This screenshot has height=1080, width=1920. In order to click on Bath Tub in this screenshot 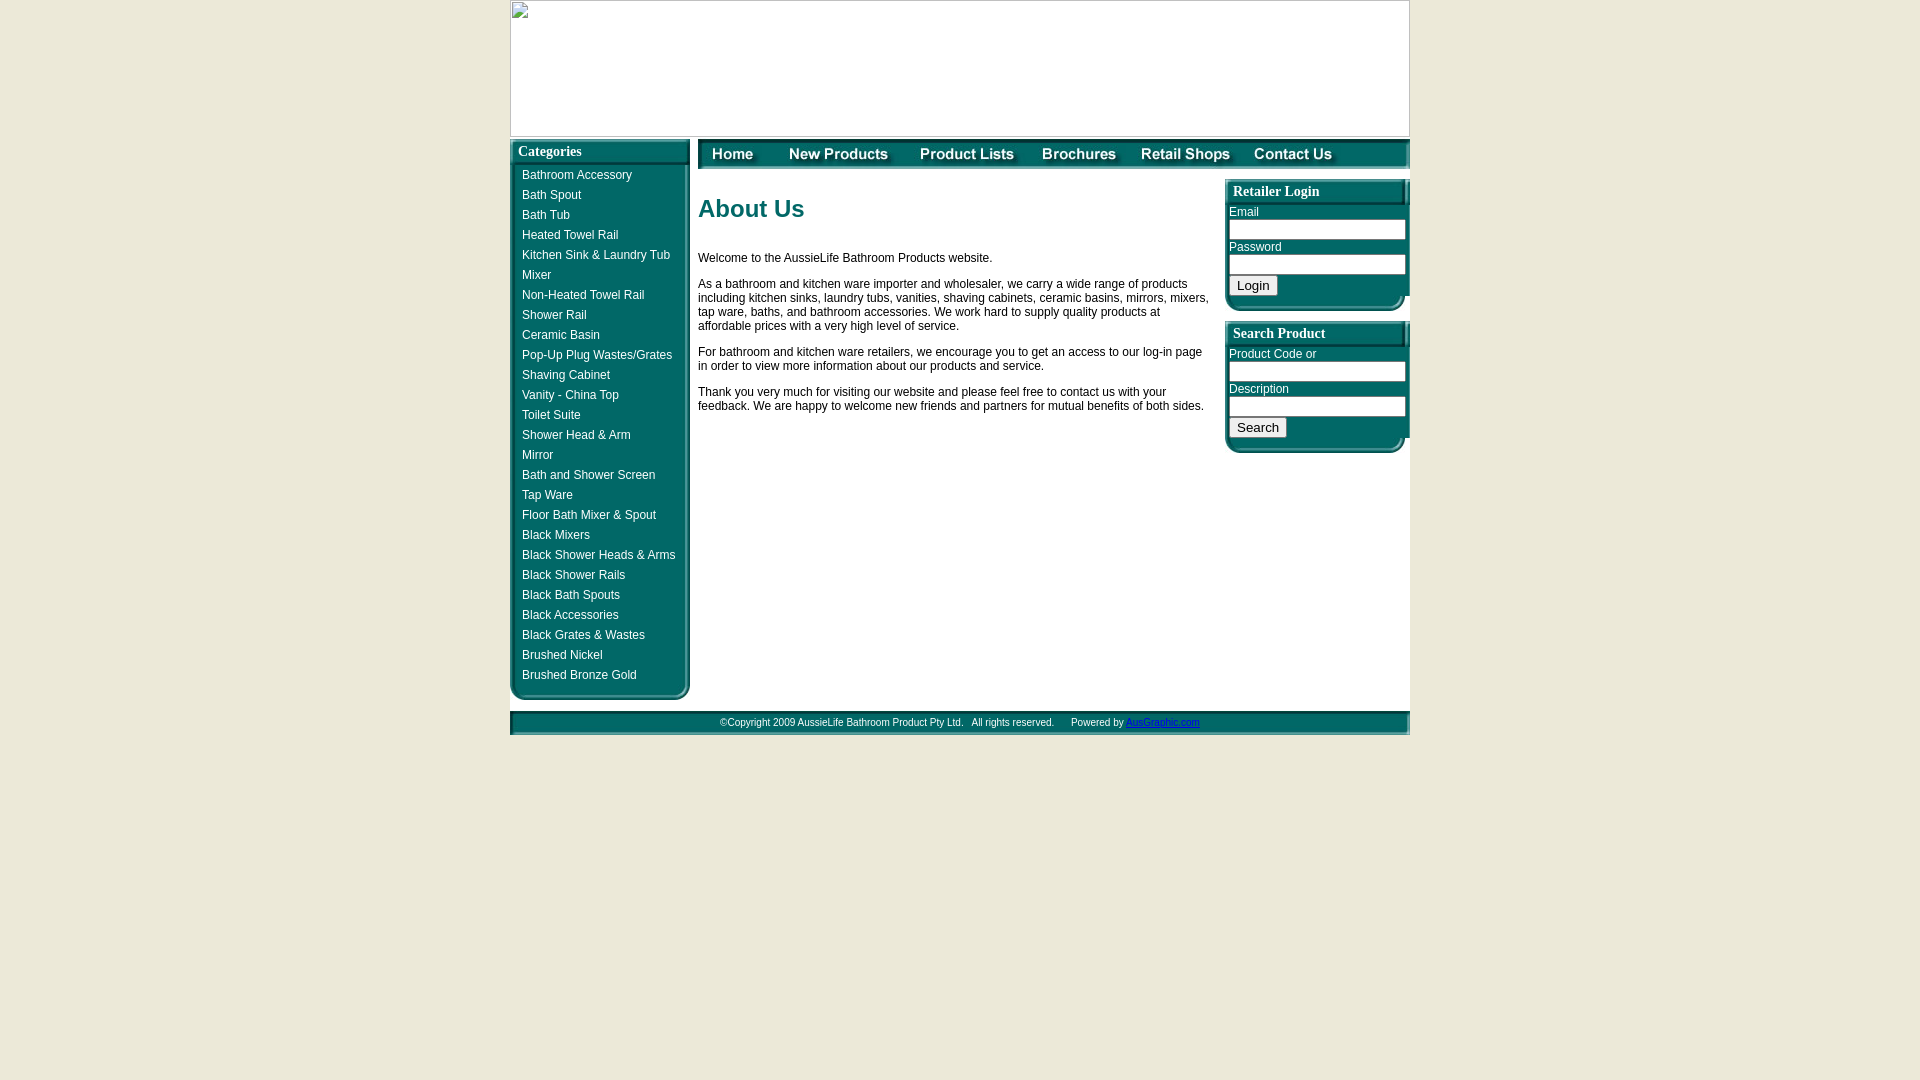, I will do `click(544, 215)`.